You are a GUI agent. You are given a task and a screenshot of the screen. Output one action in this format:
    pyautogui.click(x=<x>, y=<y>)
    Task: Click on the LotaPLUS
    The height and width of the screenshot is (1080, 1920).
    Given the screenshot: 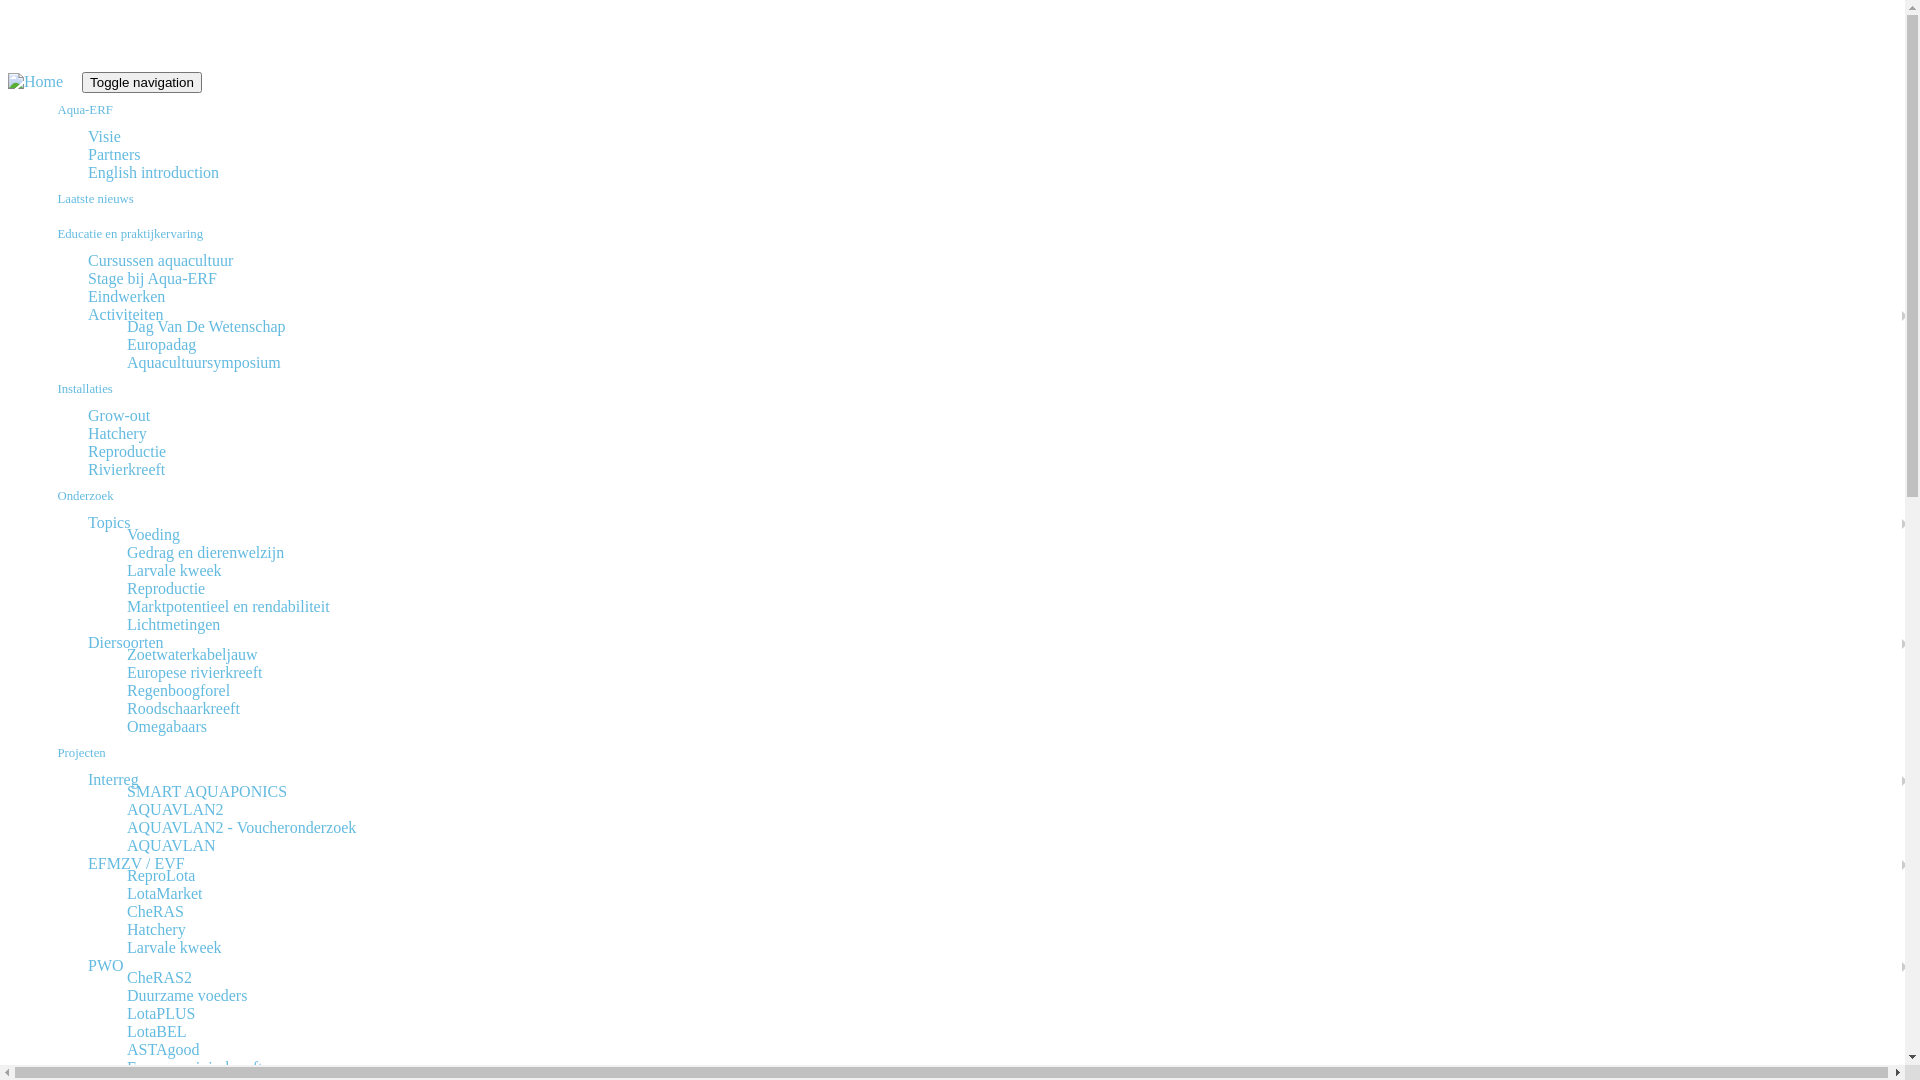 What is the action you would take?
    pyautogui.click(x=161, y=1014)
    